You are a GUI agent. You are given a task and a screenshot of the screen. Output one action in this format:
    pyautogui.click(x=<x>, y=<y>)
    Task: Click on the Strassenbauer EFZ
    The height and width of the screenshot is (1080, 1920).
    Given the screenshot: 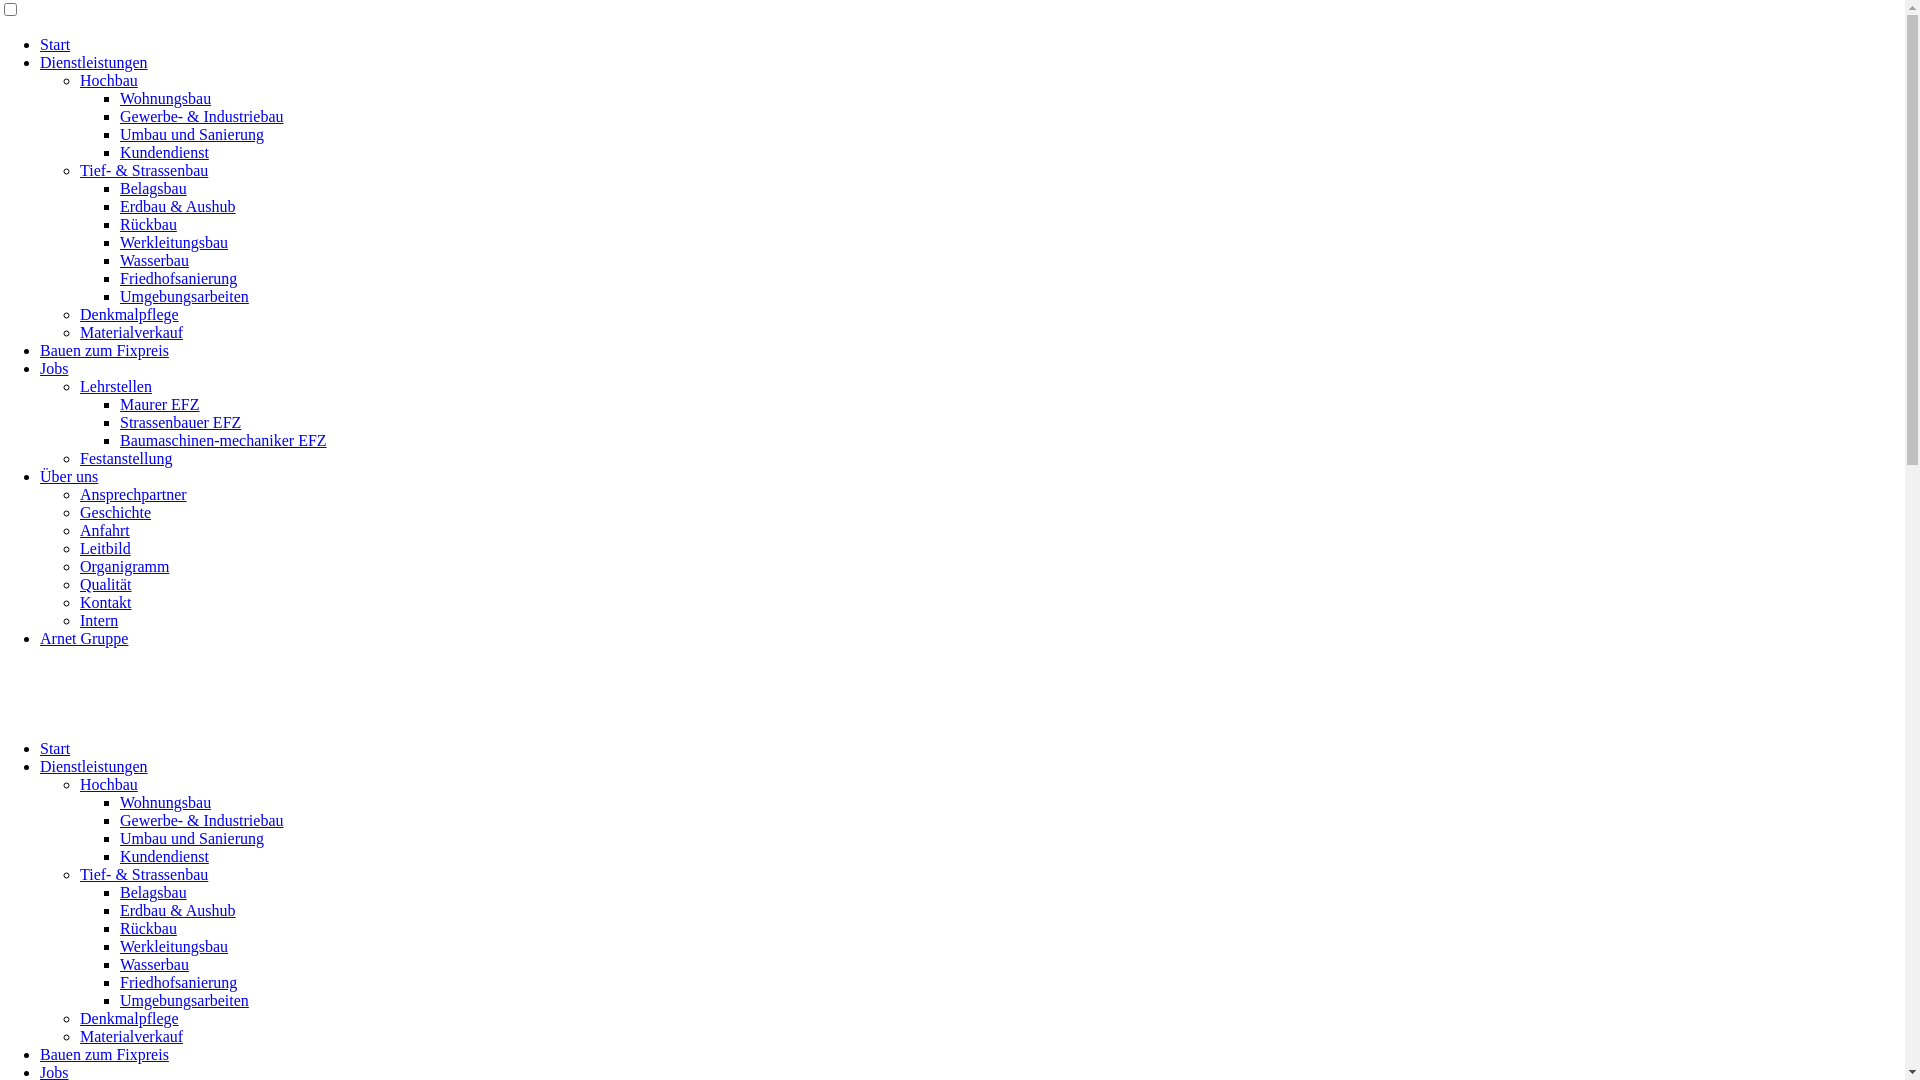 What is the action you would take?
    pyautogui.click(x=180, y=422)
    